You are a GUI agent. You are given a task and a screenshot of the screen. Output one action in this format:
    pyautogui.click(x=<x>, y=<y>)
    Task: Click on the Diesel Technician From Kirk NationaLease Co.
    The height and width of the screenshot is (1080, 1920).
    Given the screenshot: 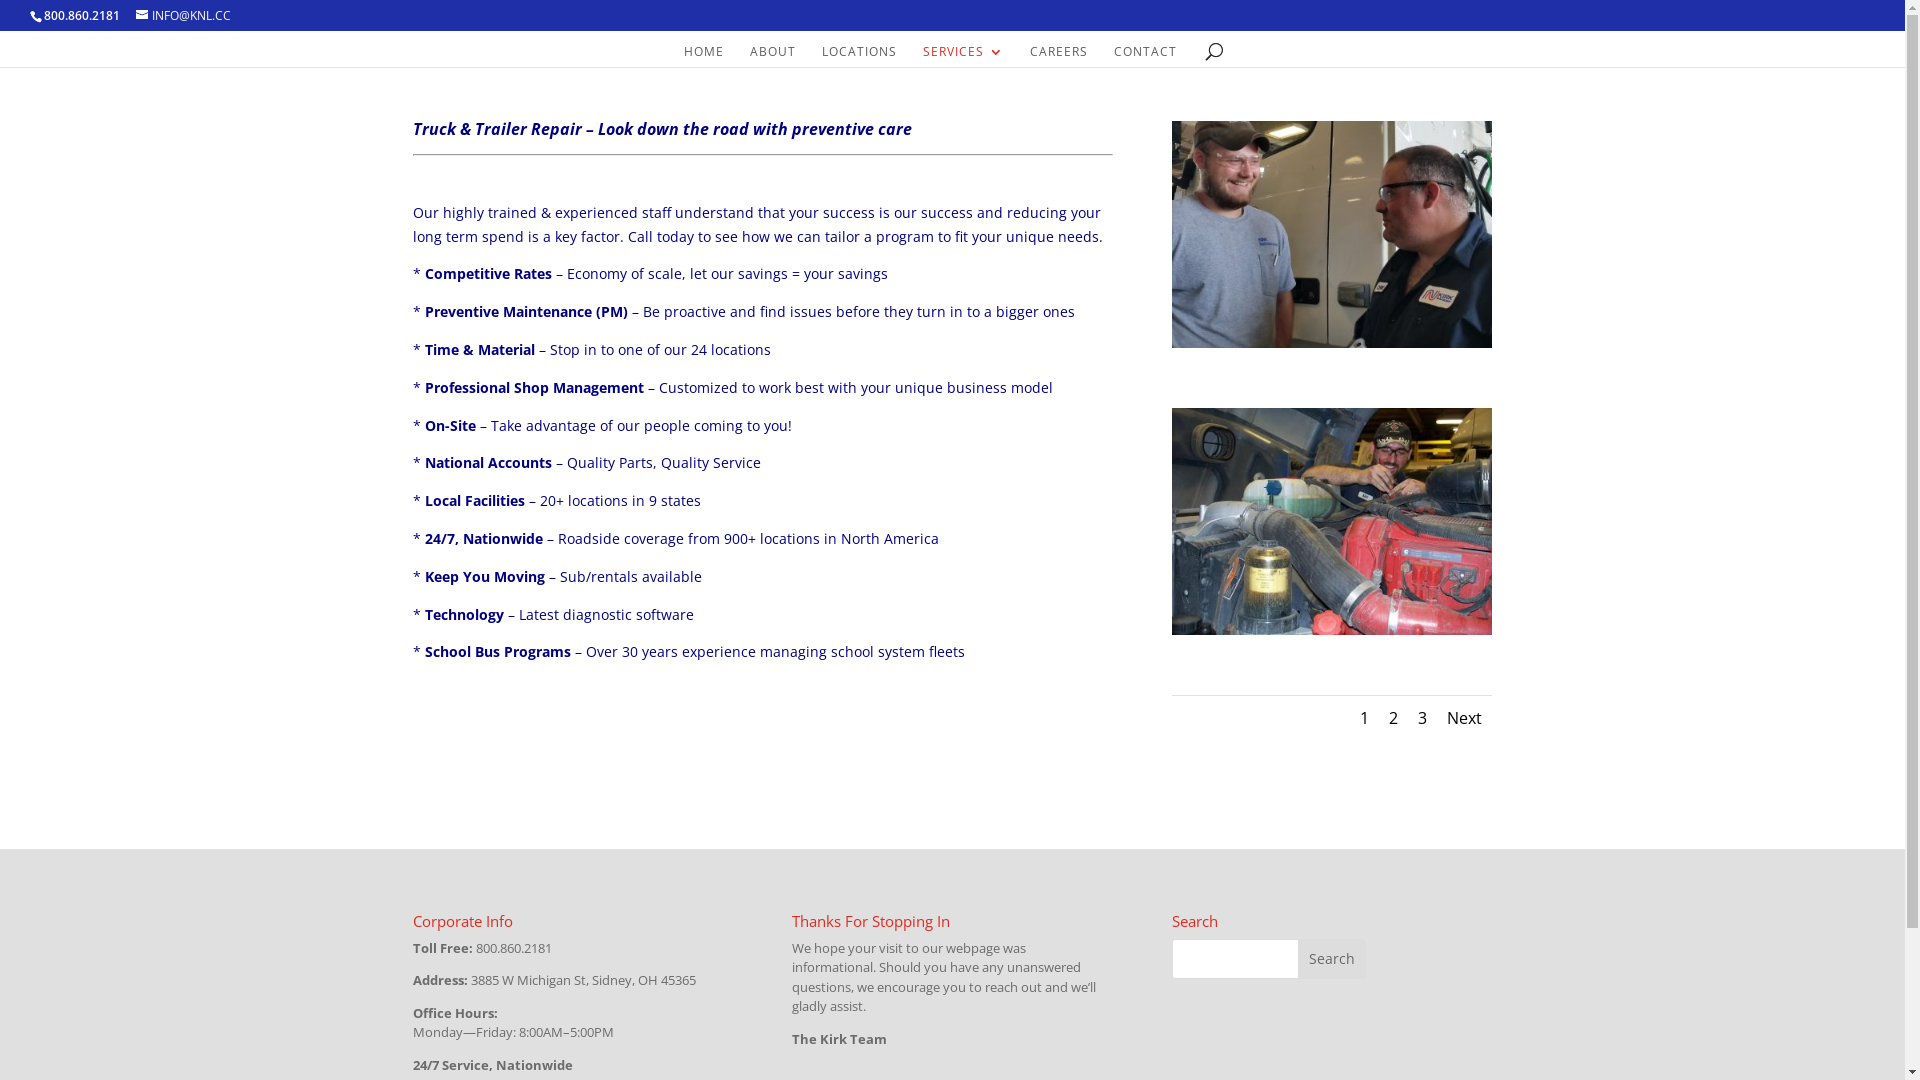 What is the action you would take?
    pyautogui.click(x=1332, y=342)
    